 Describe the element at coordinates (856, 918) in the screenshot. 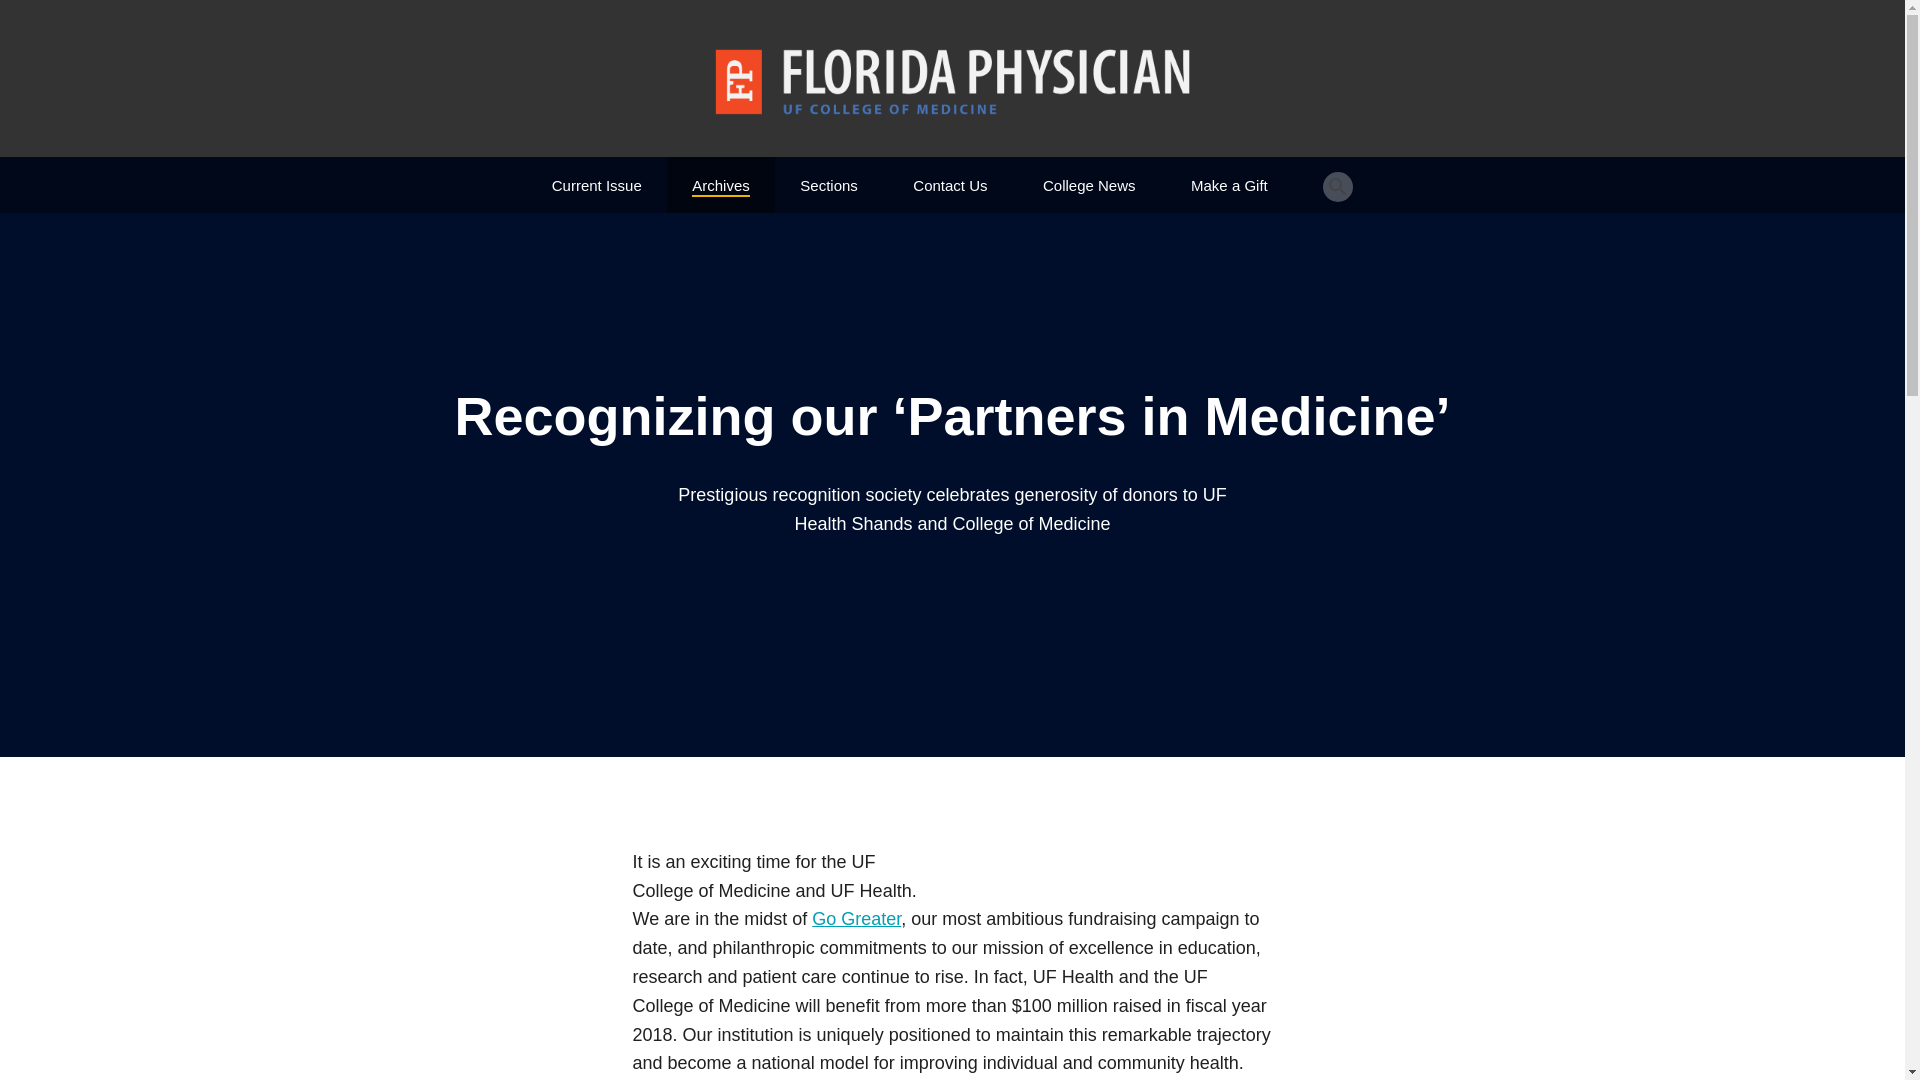

I see `Go Greater` at that location.